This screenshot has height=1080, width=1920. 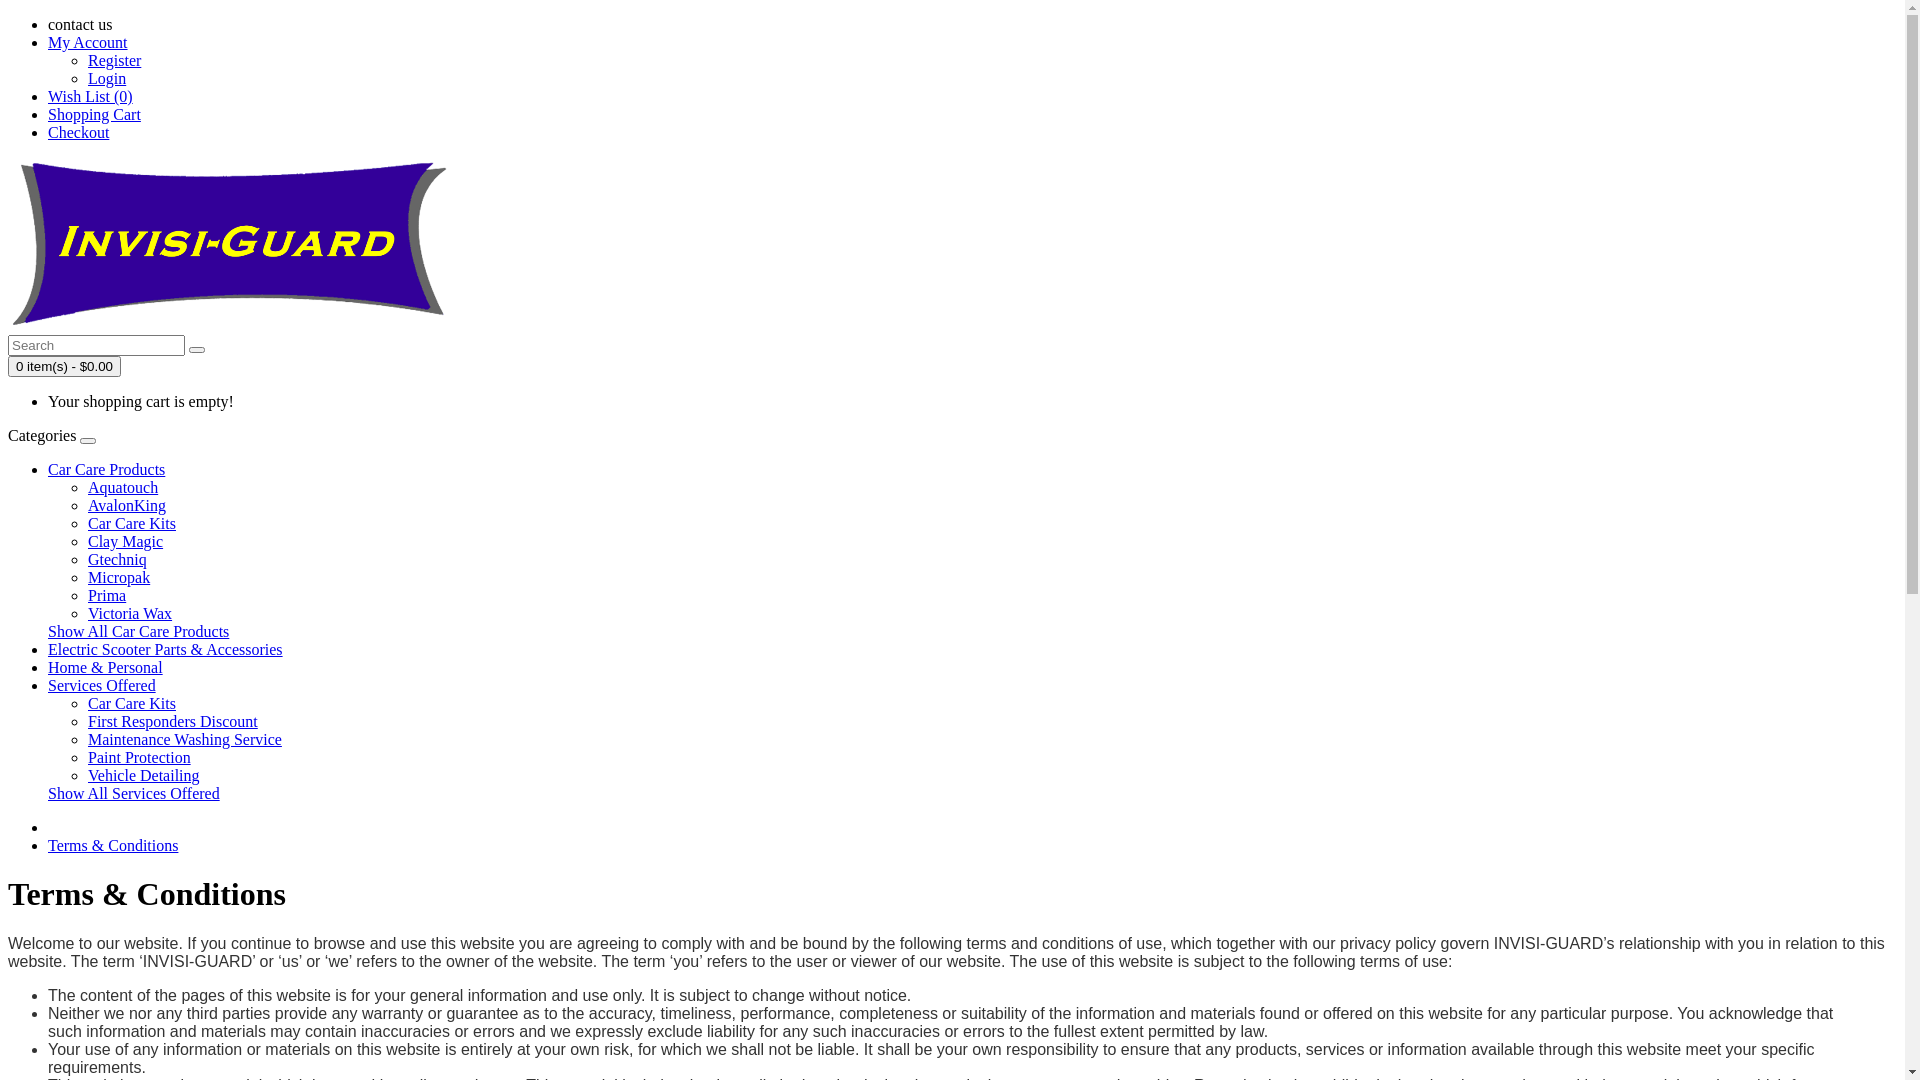 I want to click on Vehicle Detailing, so click(x=144, y=776).